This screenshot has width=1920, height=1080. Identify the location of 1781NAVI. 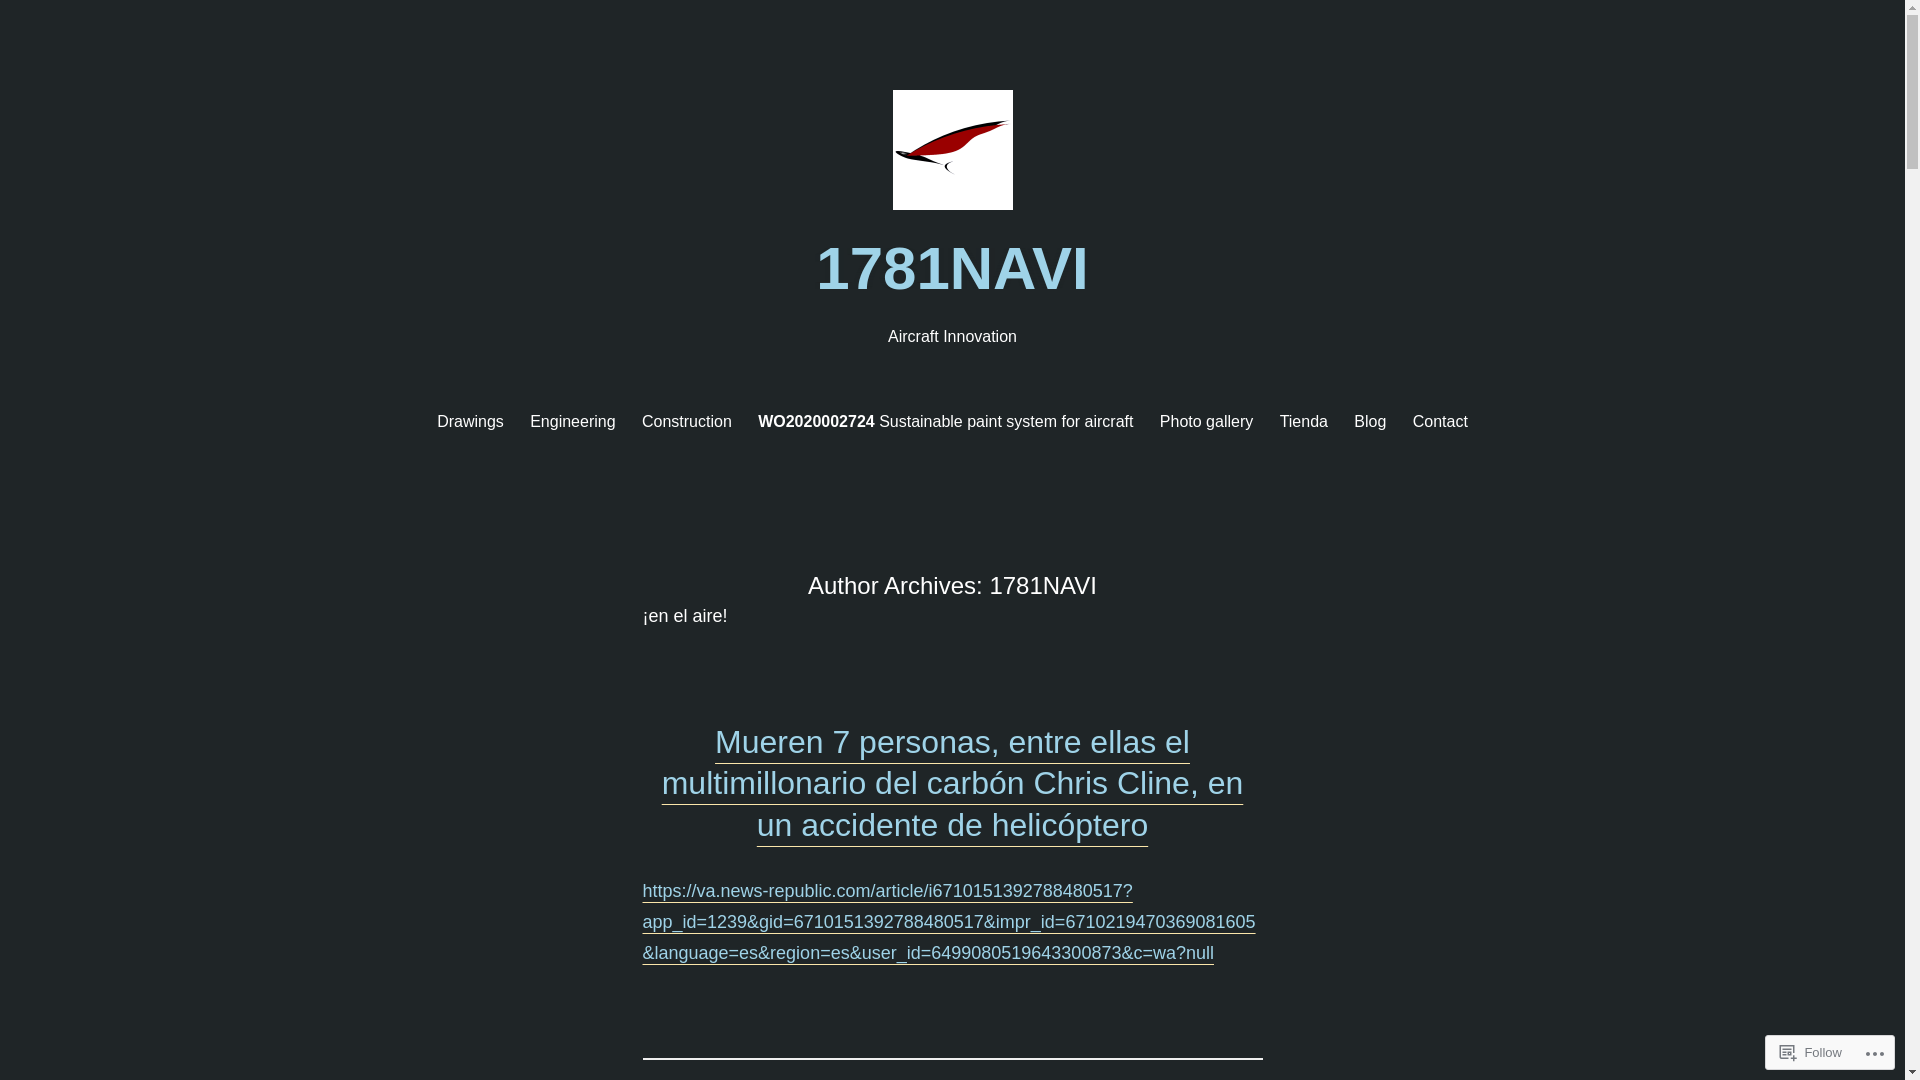
(952, 268).